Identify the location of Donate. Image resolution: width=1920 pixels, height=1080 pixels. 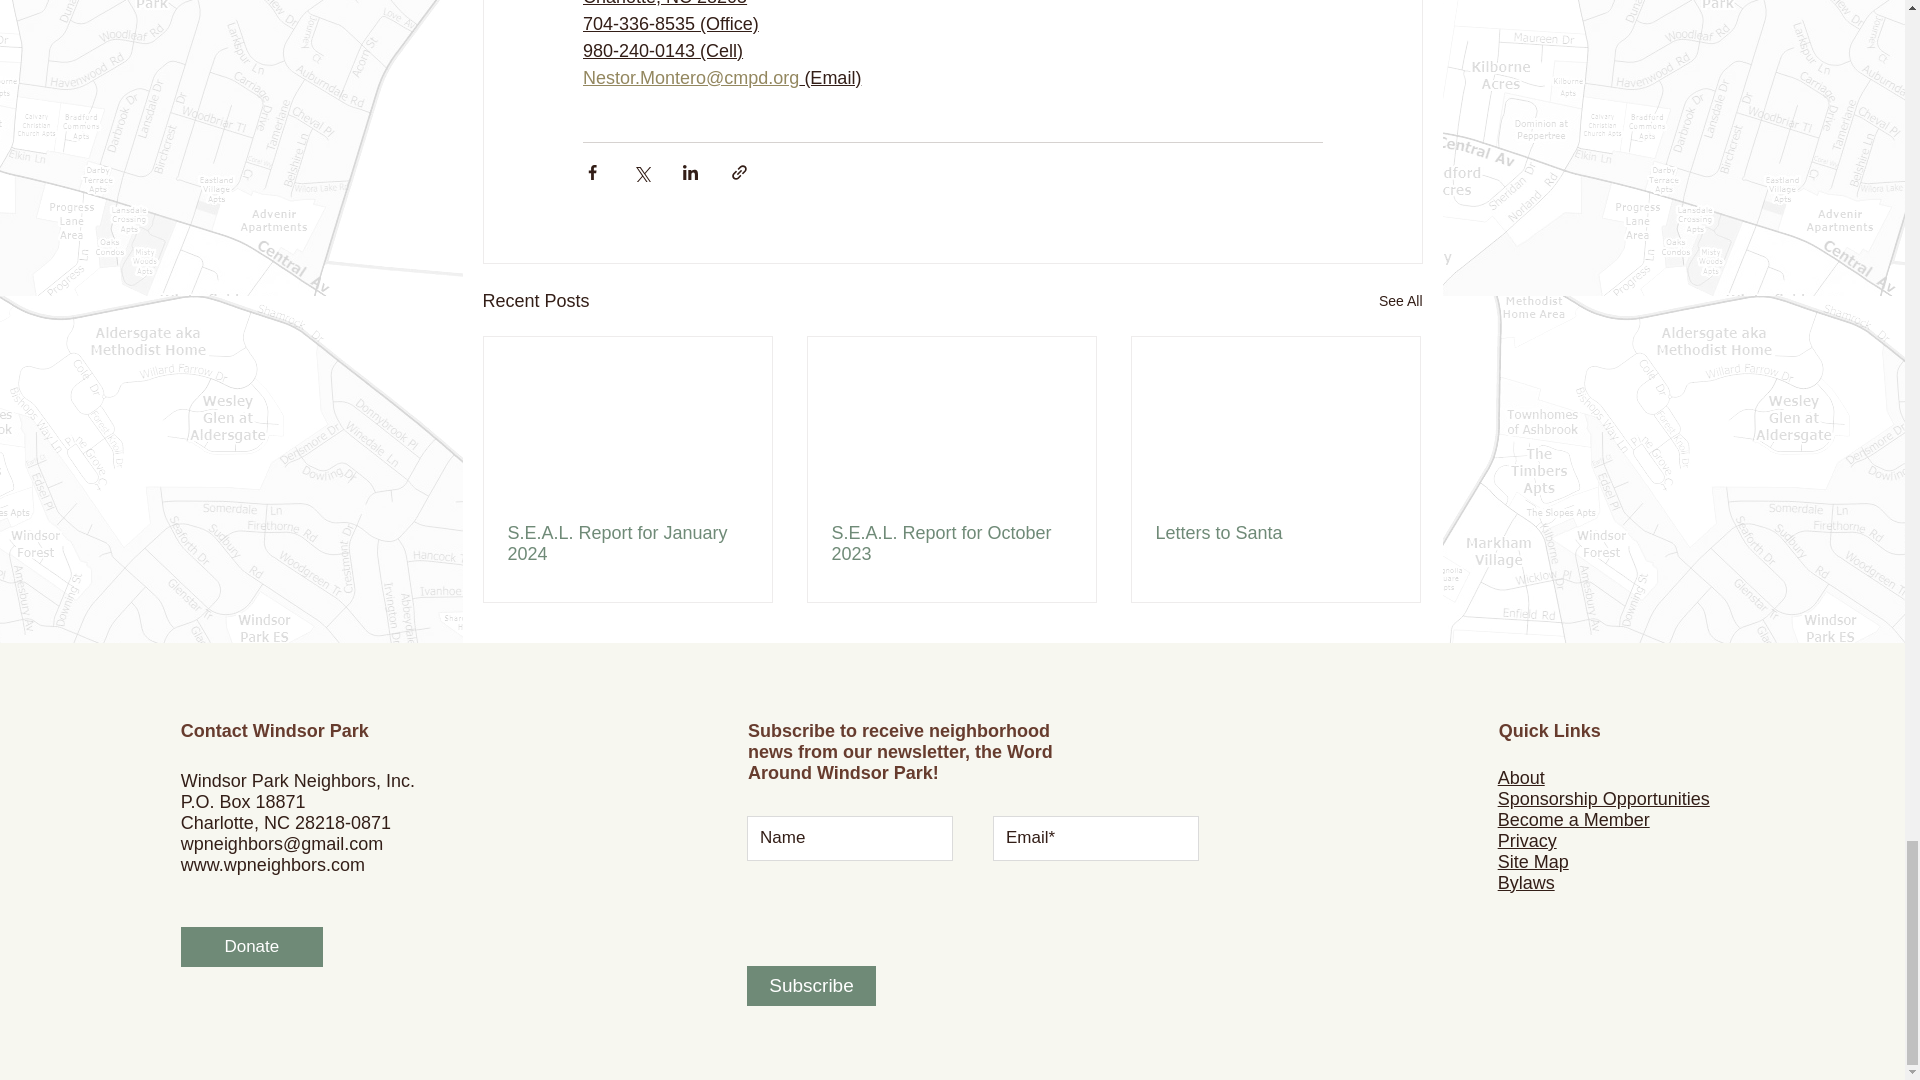
(251, 946).